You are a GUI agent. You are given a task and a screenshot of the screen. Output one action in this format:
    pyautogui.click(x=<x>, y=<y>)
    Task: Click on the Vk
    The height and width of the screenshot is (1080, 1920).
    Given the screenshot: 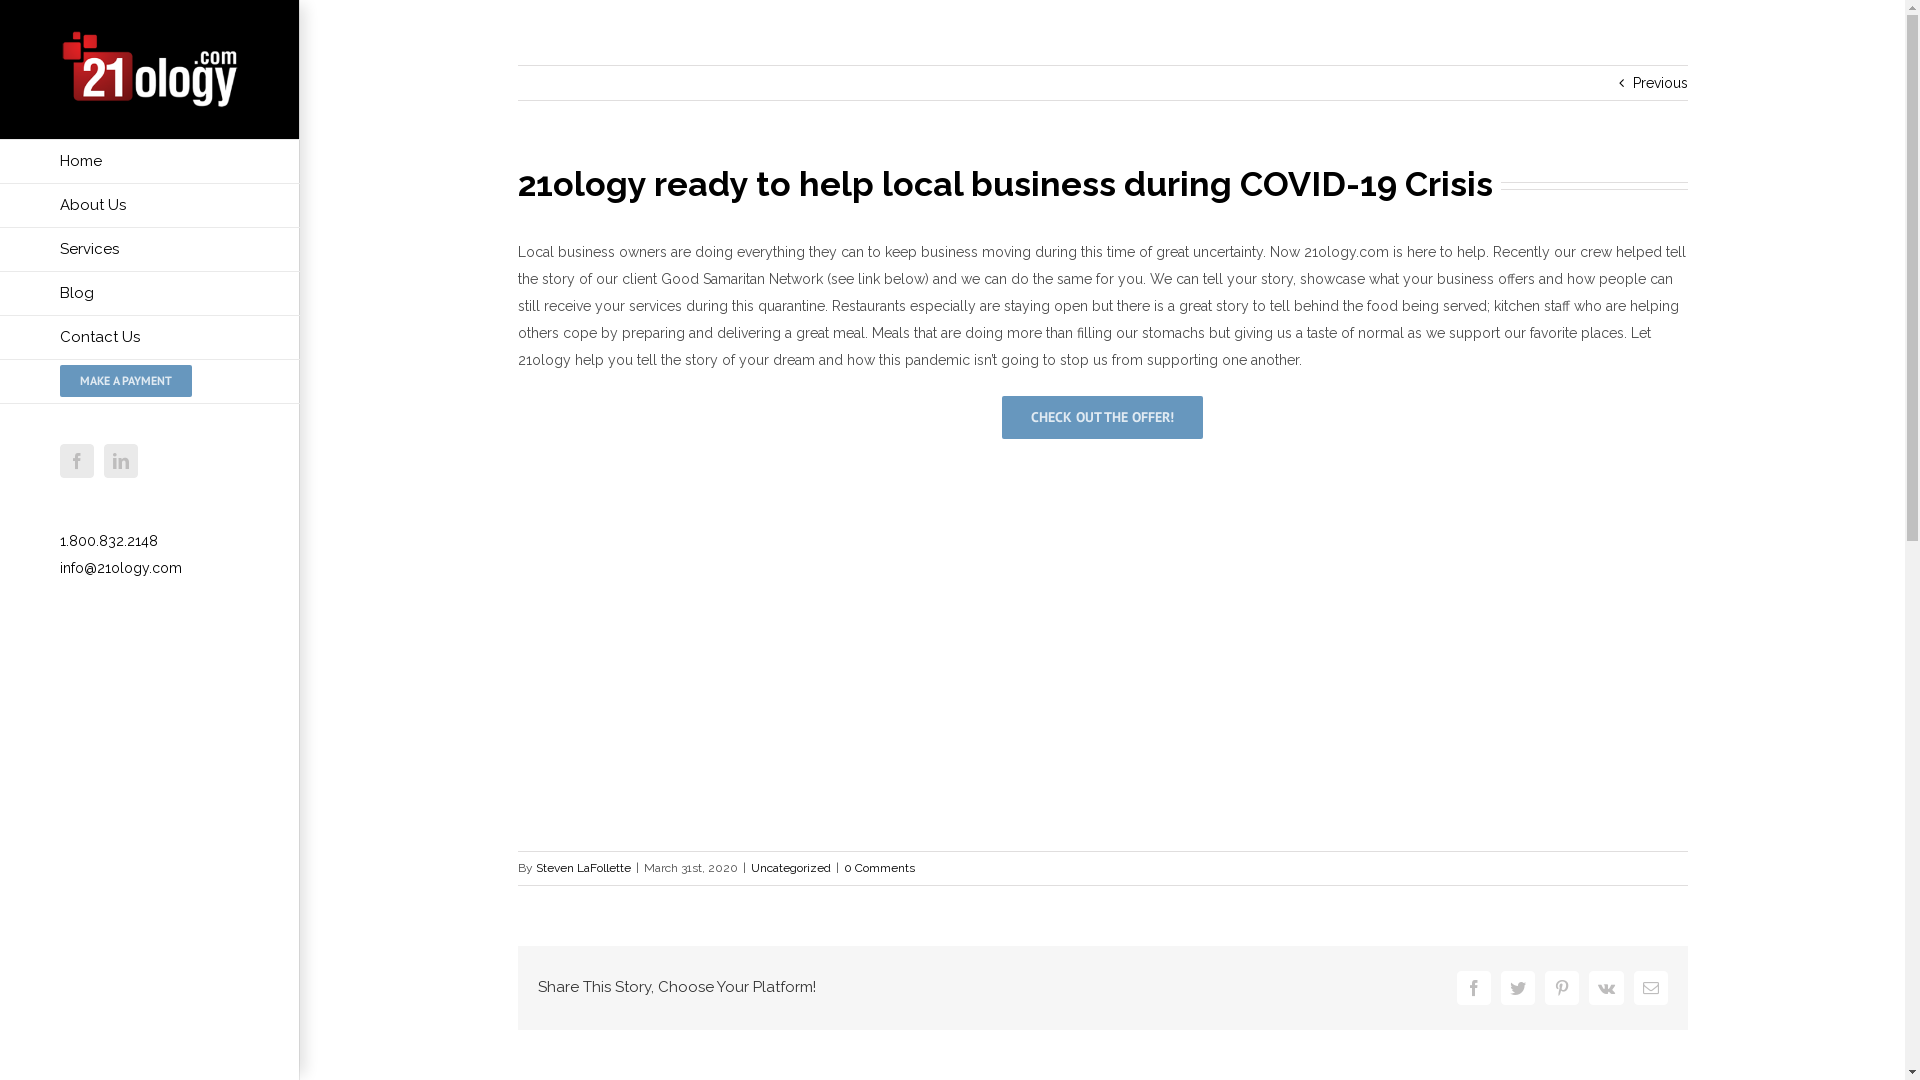 What is the action you would take?
    pyautogui.click(x=1606, y=988)
    